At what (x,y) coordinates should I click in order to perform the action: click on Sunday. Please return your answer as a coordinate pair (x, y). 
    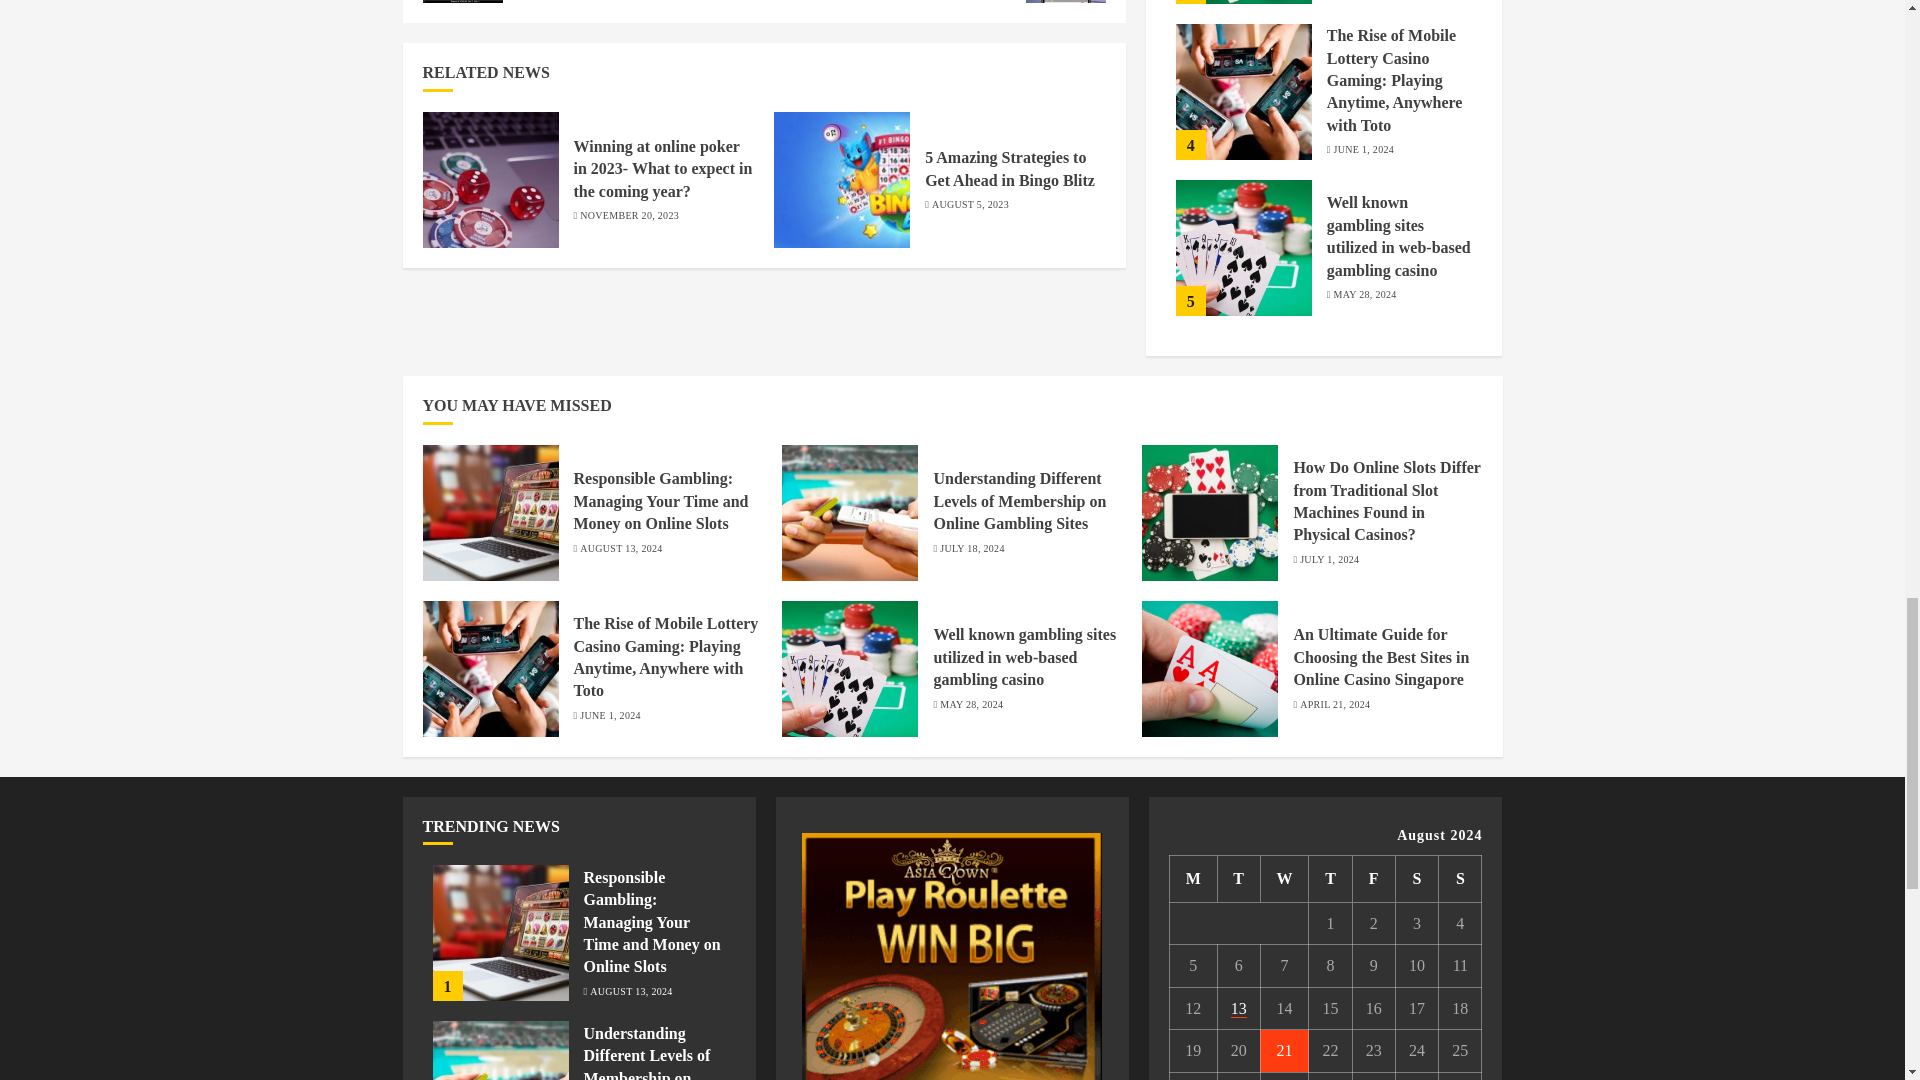
    Looking at the image, I should click on (1460, 878).